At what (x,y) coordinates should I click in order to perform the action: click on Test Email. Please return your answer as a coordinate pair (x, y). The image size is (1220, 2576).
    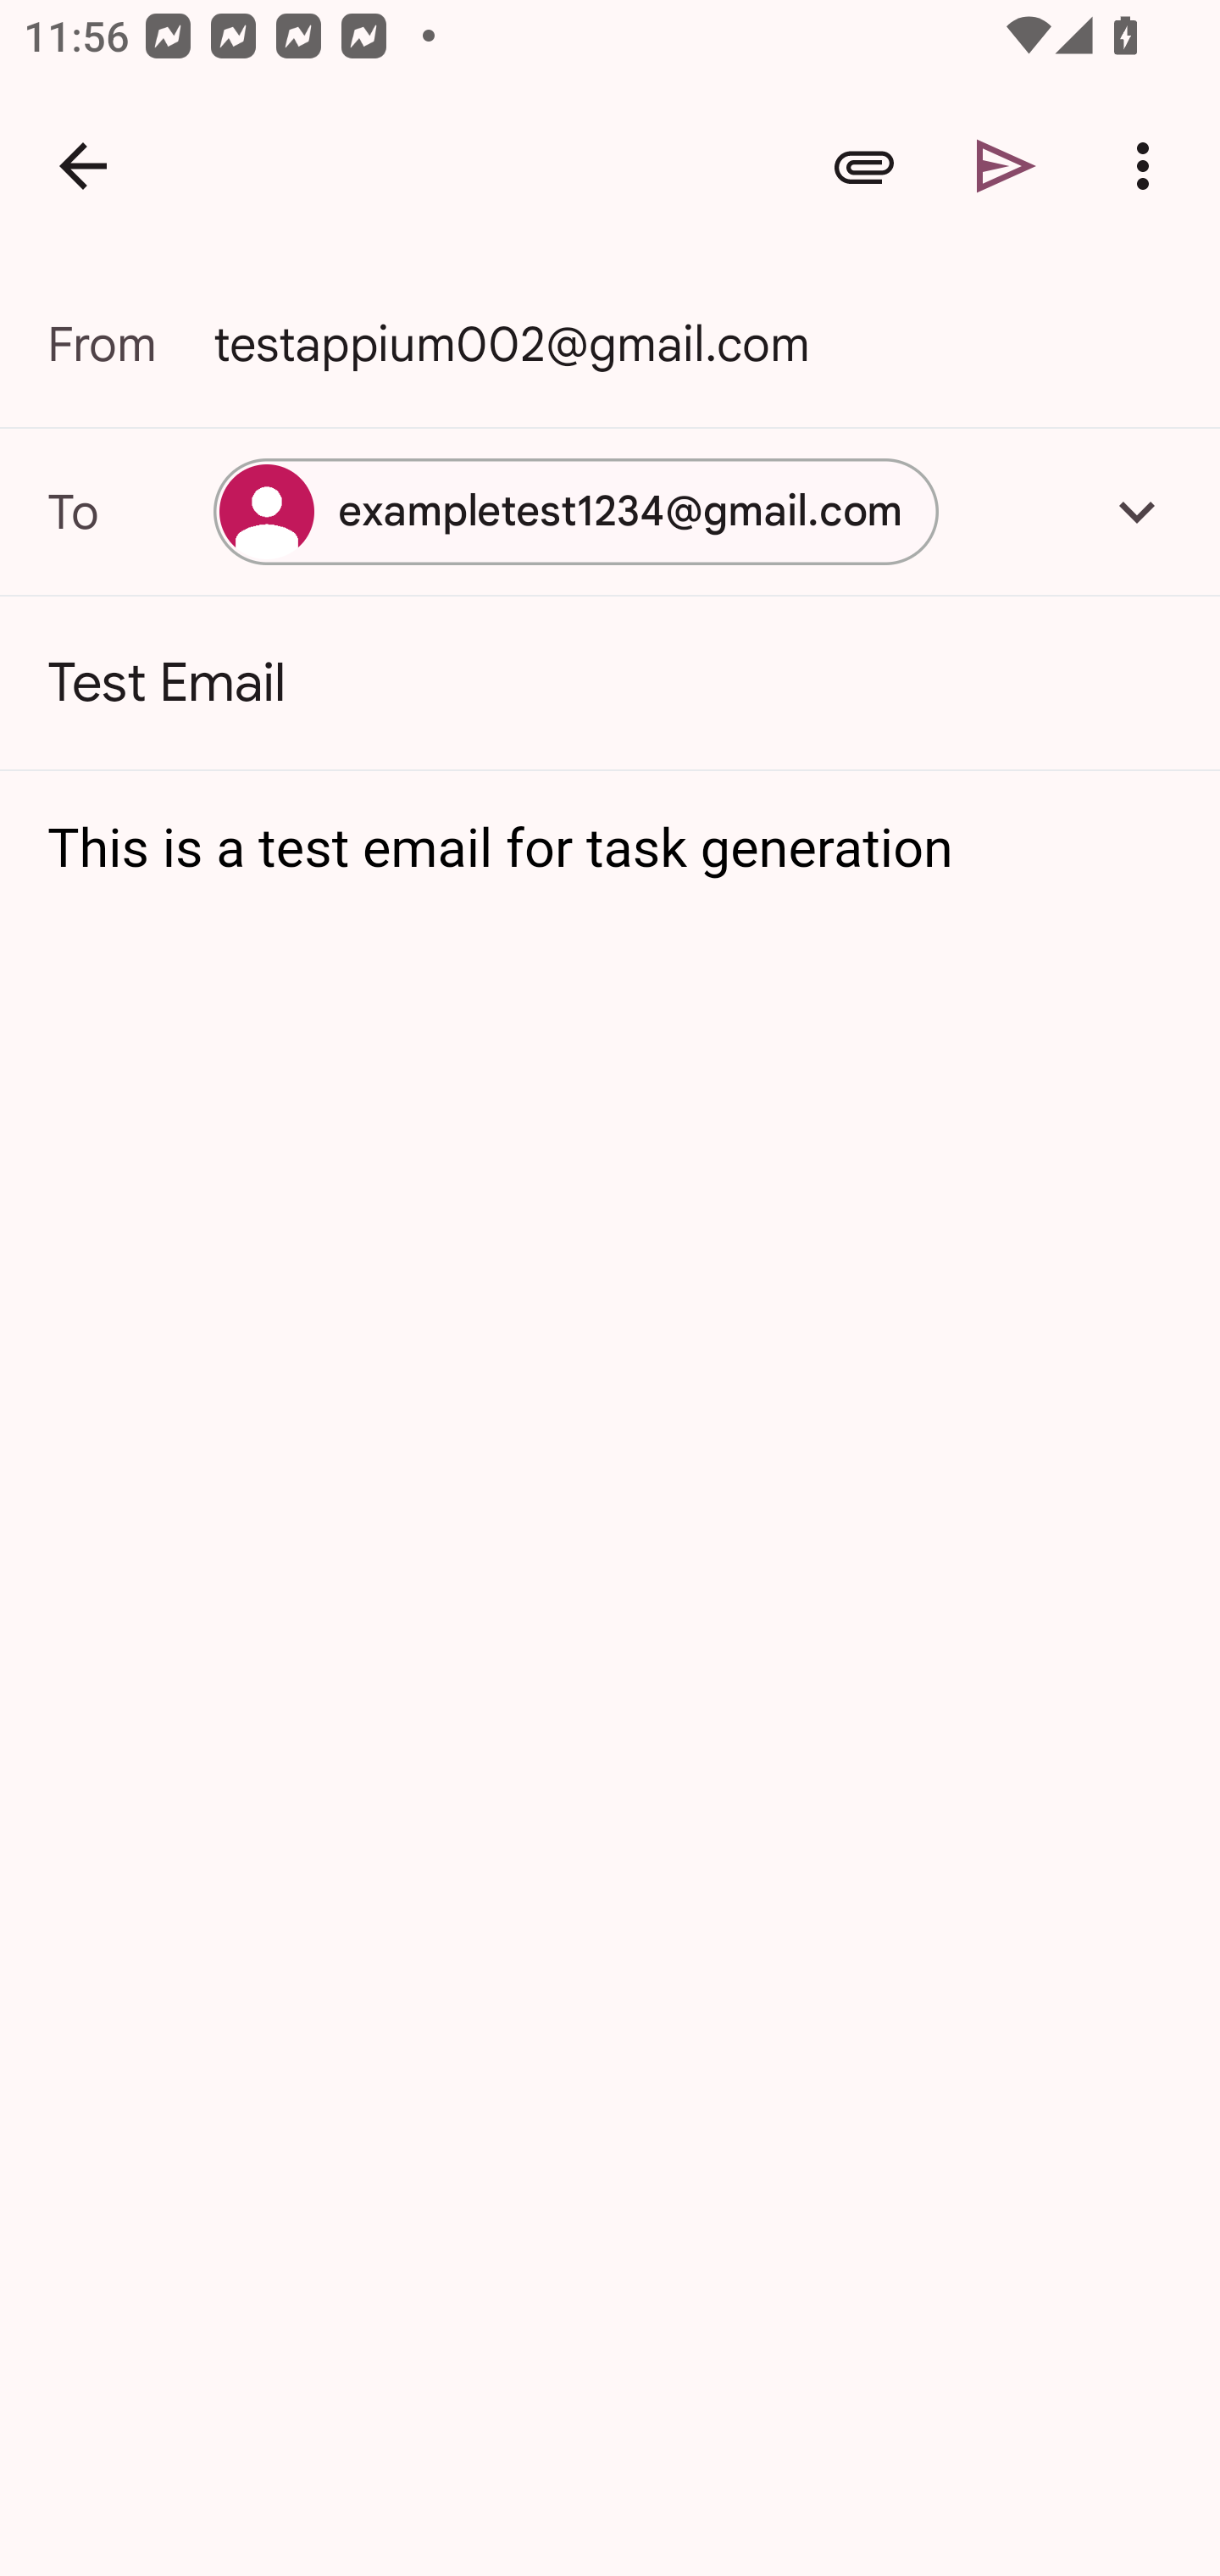
    Looking at the image, I should click on (610, 683).